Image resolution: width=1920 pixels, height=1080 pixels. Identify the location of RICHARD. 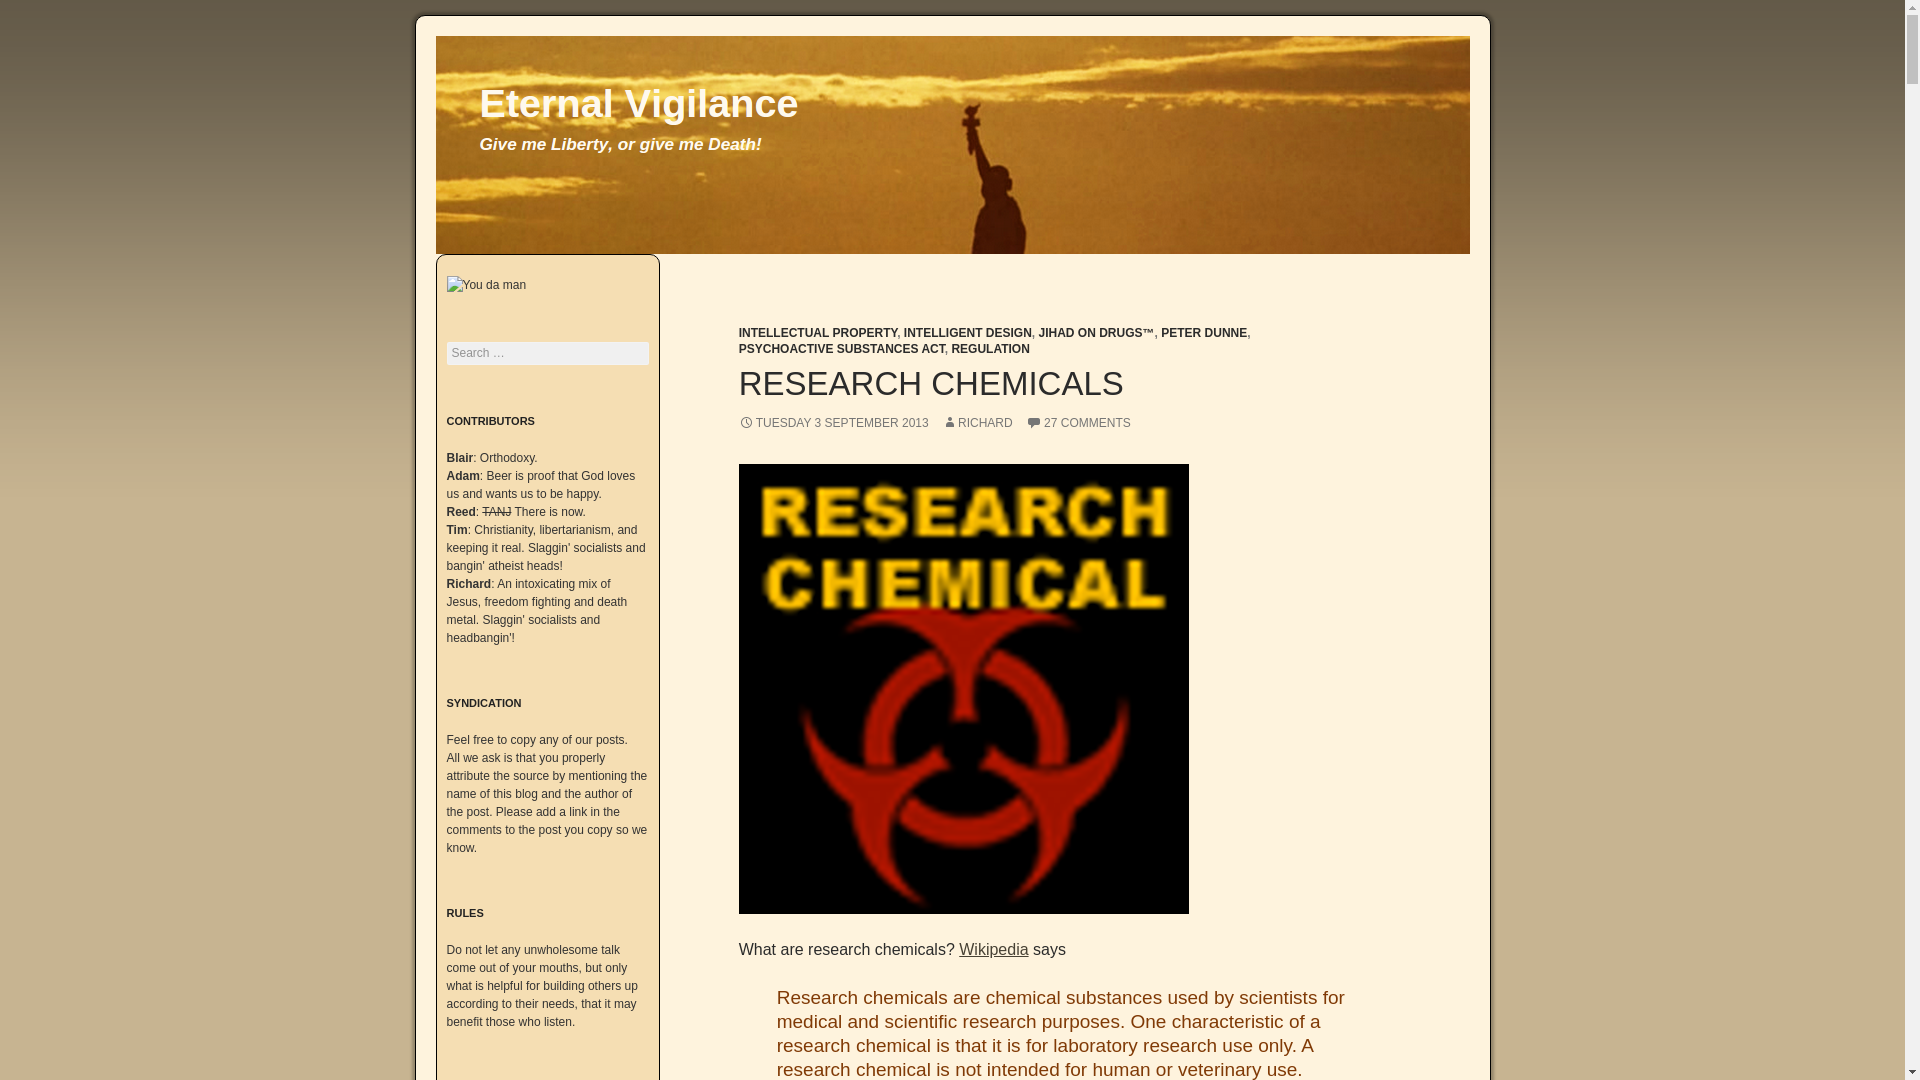
(978, 422).